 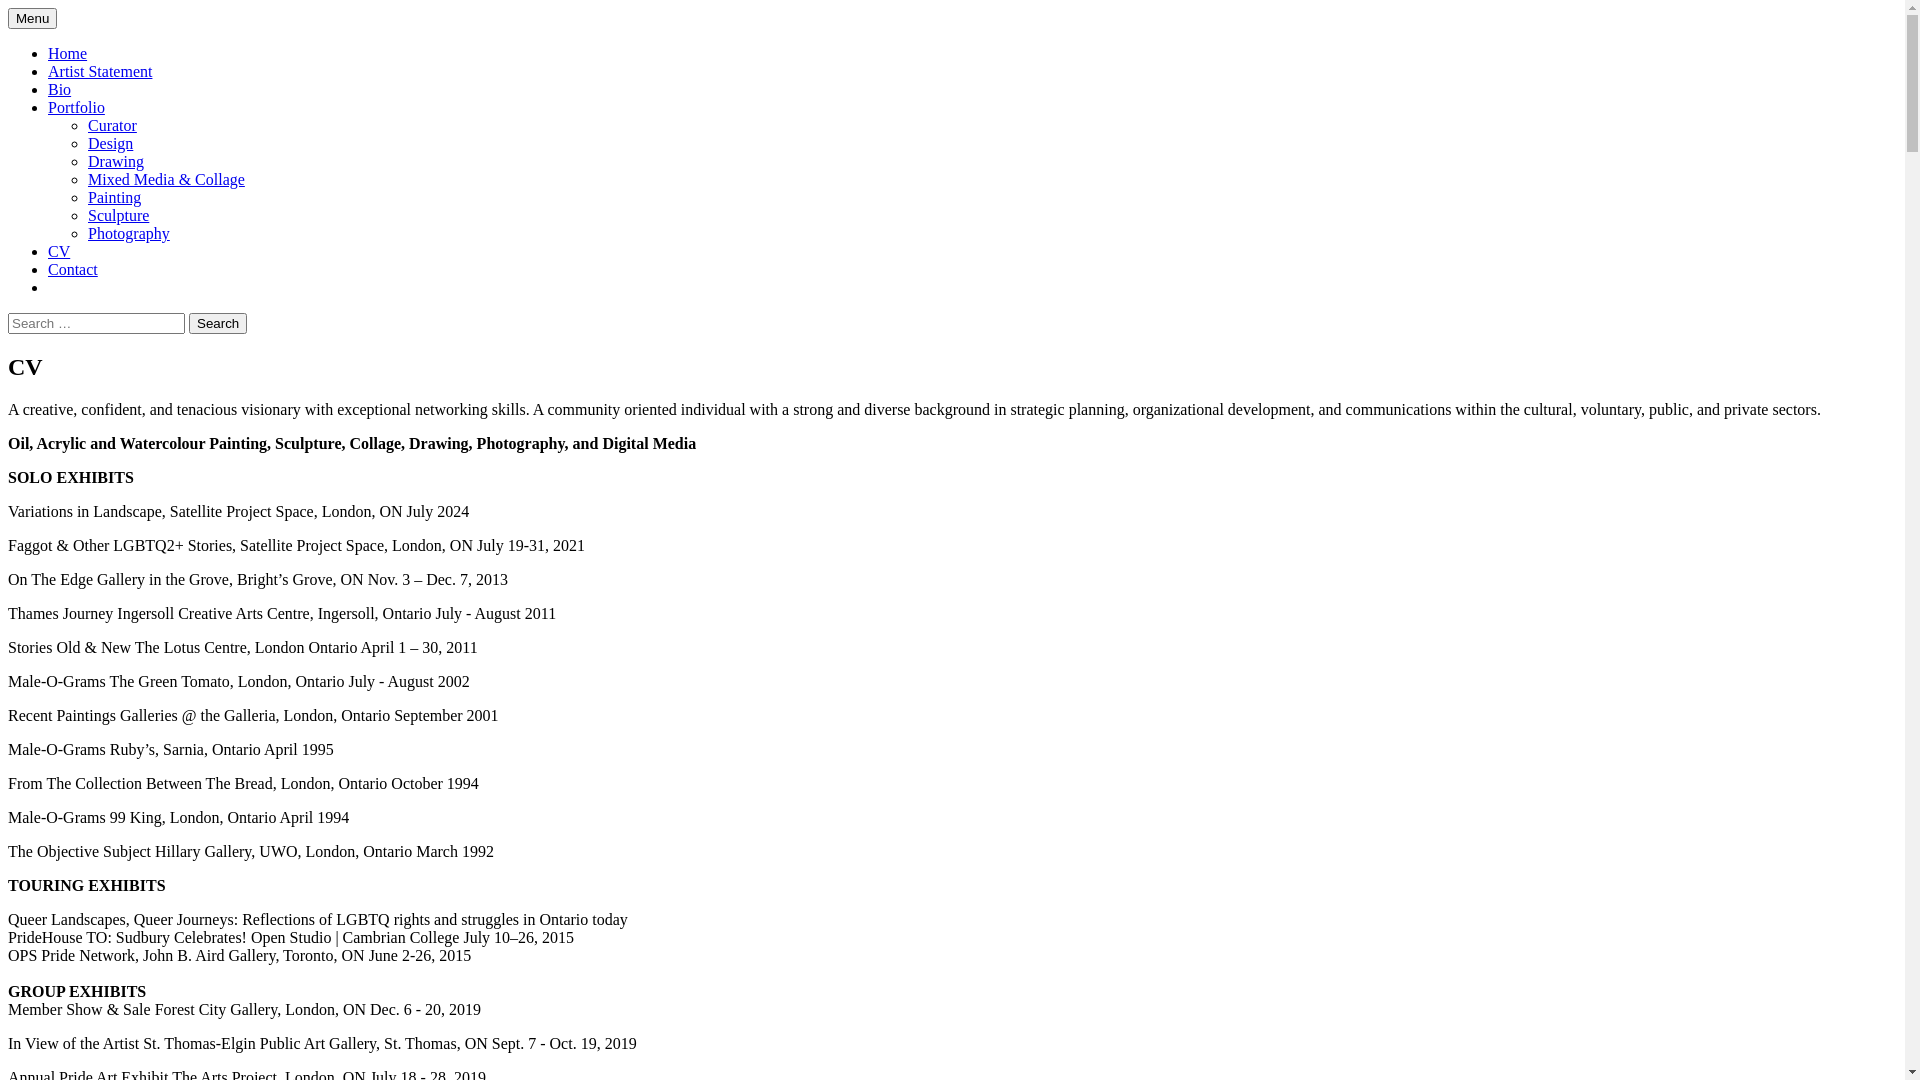 What do you see at coordinates (110, 144) in the screenshot?
I see `Design` at bounding box center [110, 144].